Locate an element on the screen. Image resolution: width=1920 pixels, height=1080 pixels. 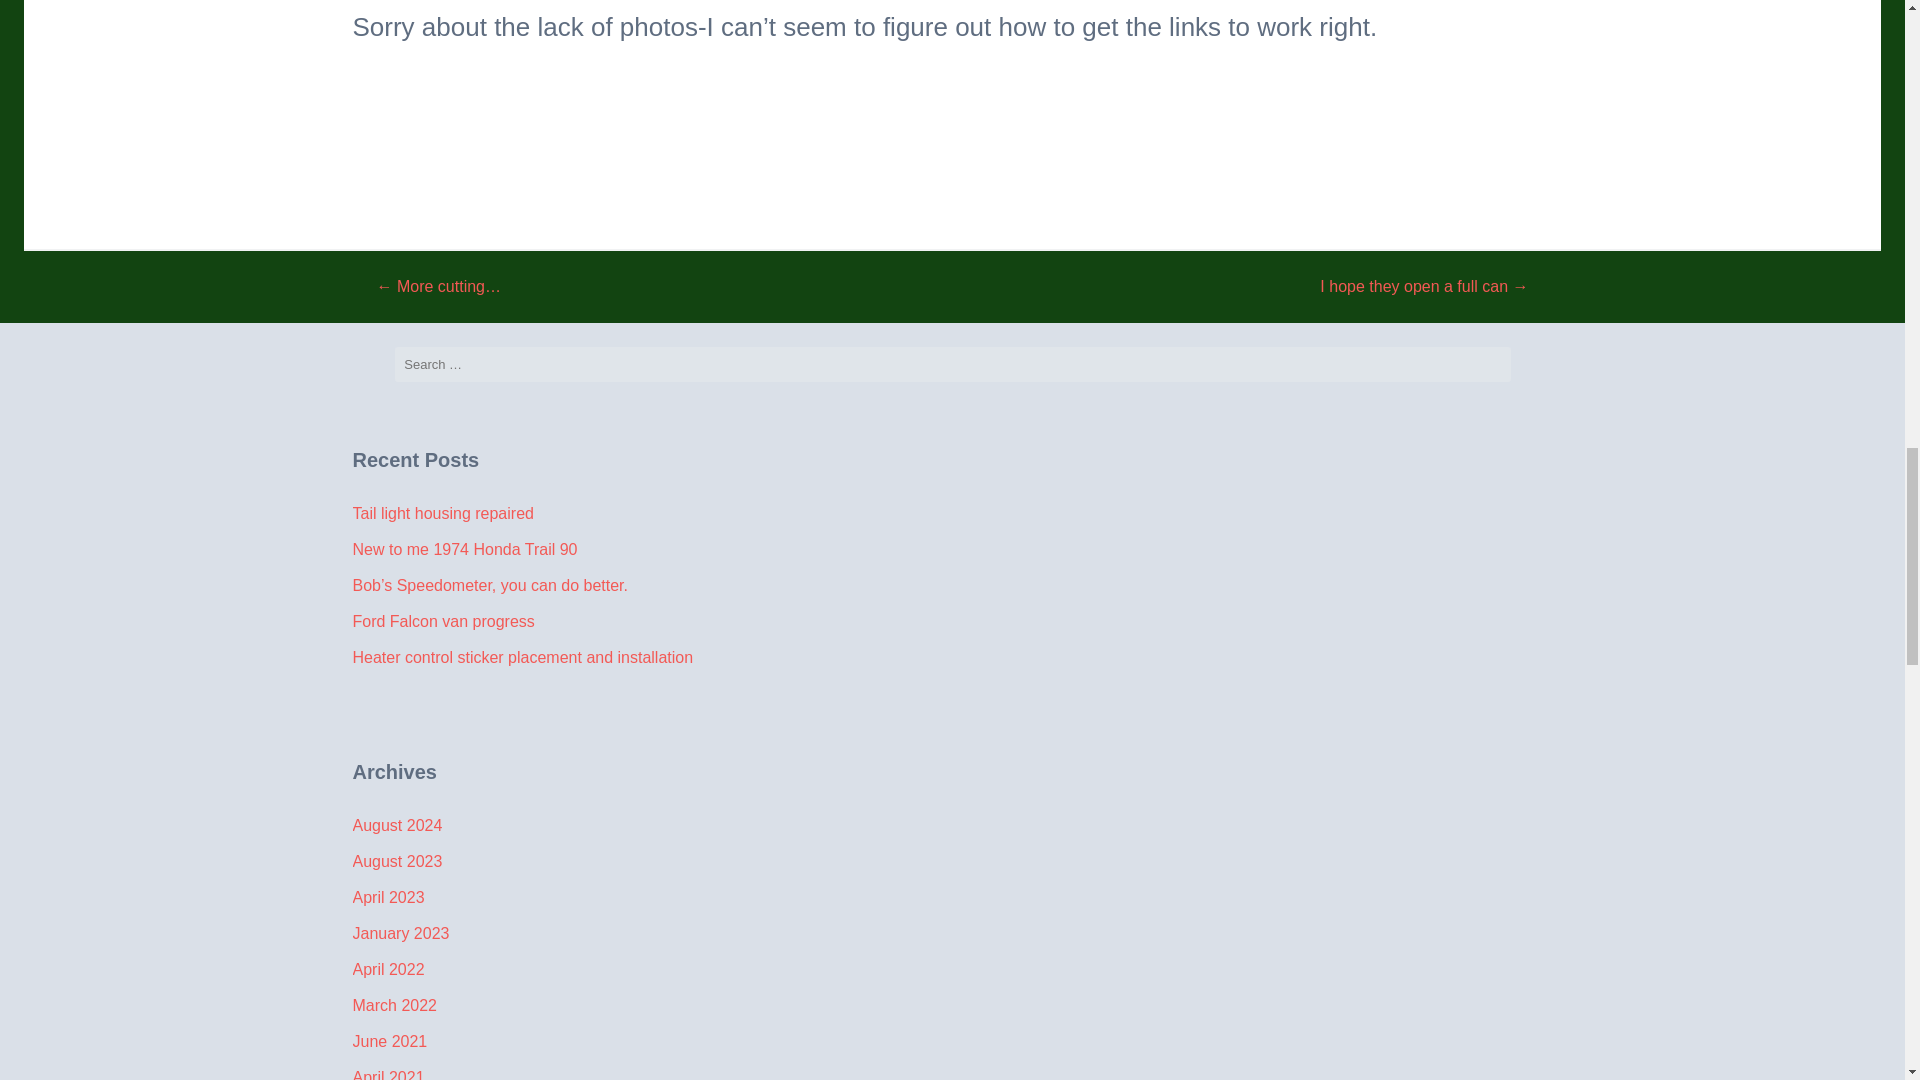
Ford Falcon van progress is located at coordinates (442, 621).